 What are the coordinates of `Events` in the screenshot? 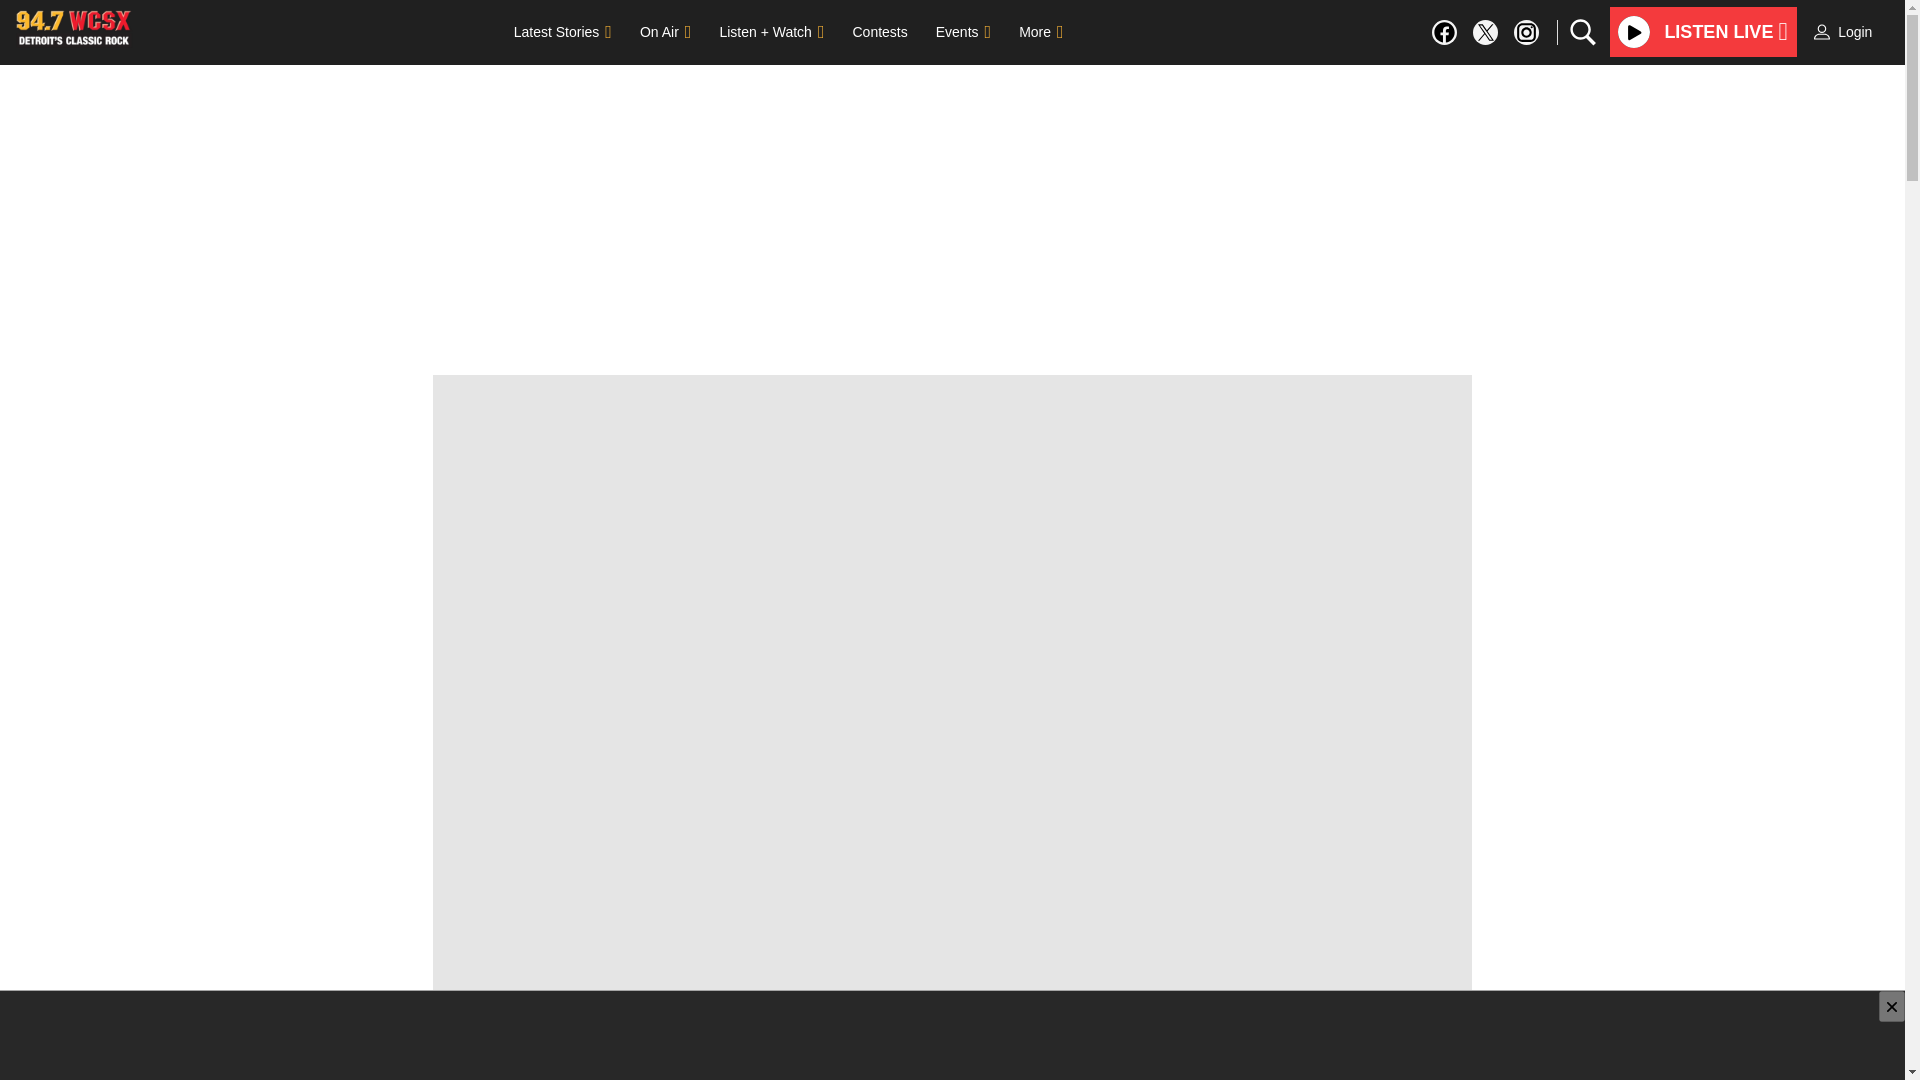 It's located at (962, 31).